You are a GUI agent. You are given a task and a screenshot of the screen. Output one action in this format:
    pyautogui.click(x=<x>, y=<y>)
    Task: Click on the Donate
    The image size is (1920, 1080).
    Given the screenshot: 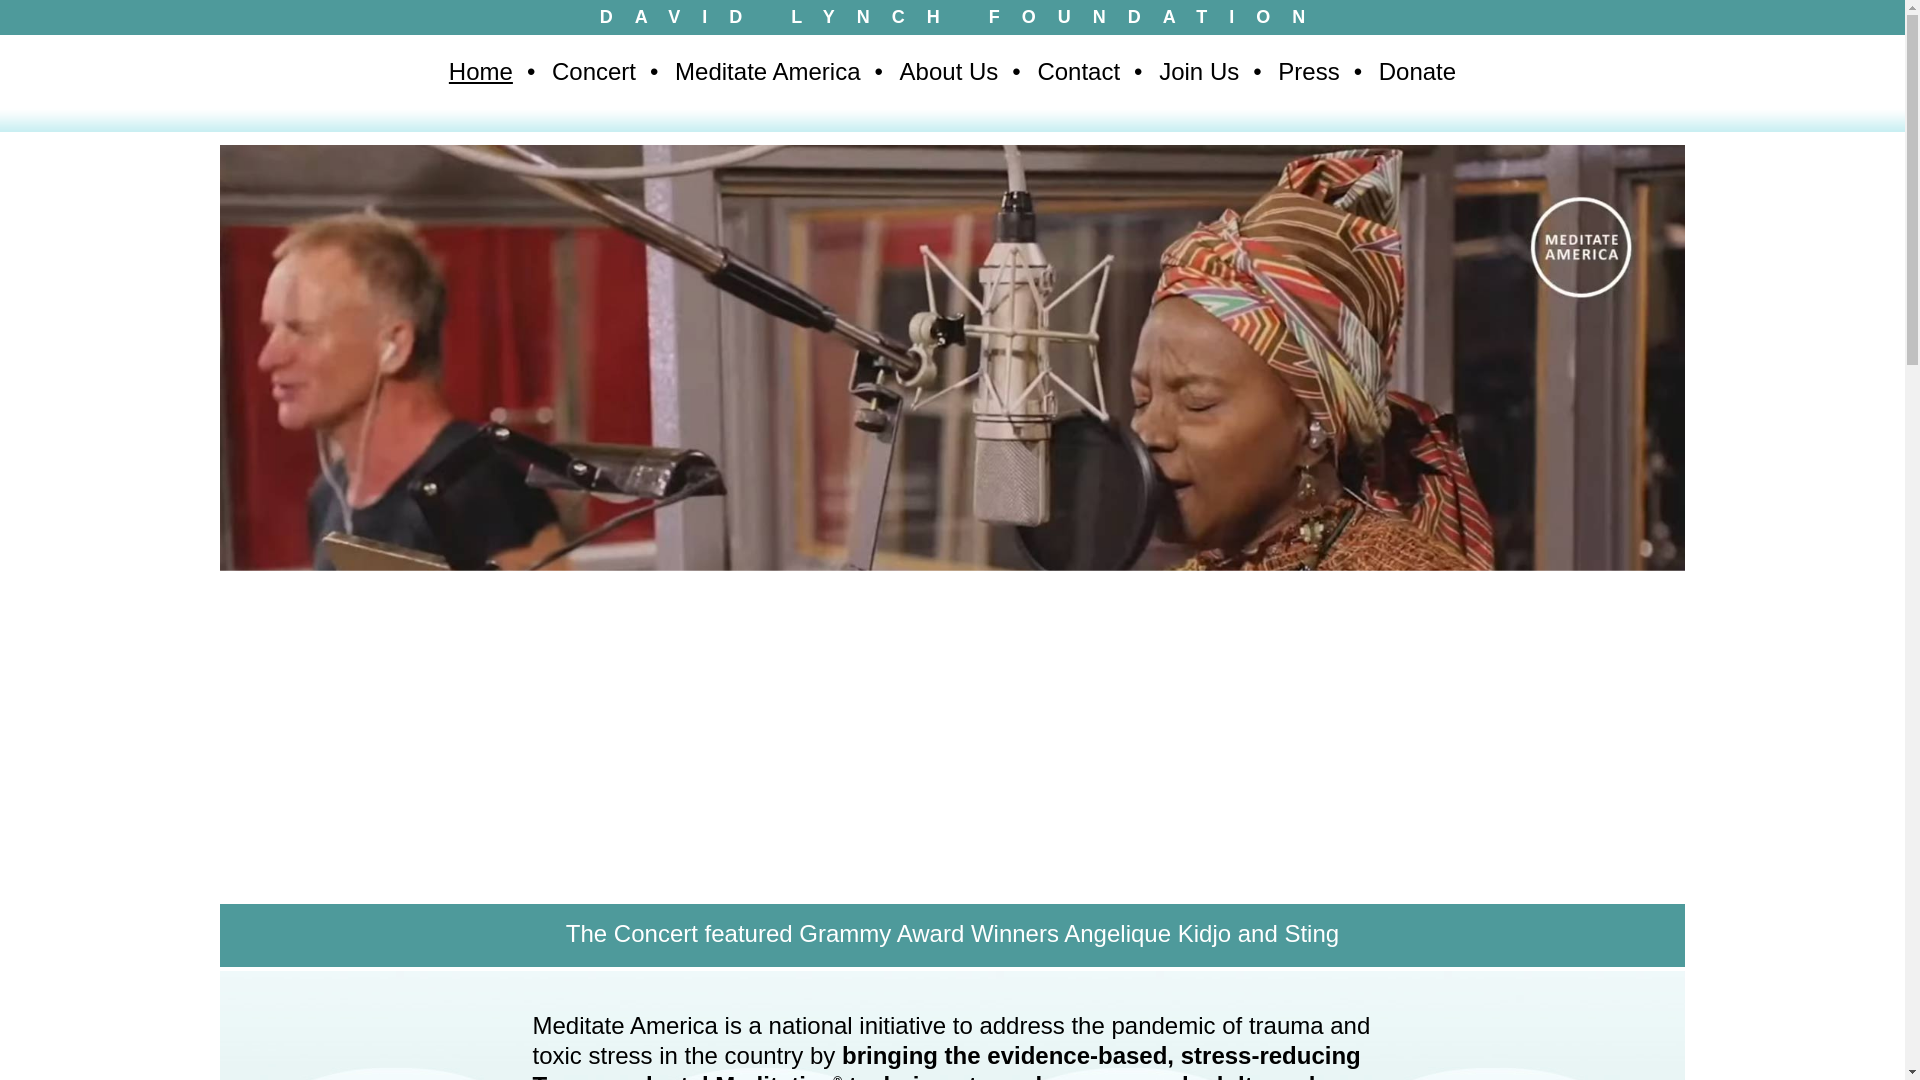 What is the action you would take?
    pyautogui.click(x=1416, y=71)
    